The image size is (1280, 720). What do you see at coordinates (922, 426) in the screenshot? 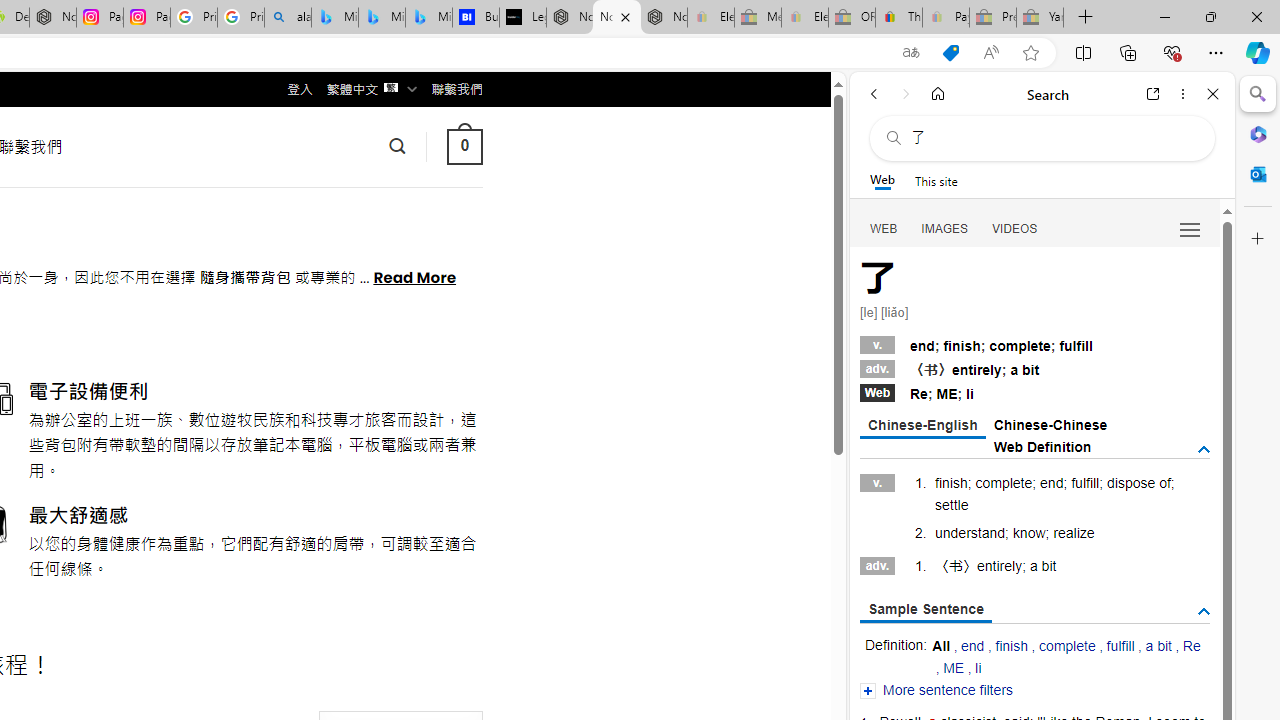
I see `Chinese-English` at bounding box center [922, 426].